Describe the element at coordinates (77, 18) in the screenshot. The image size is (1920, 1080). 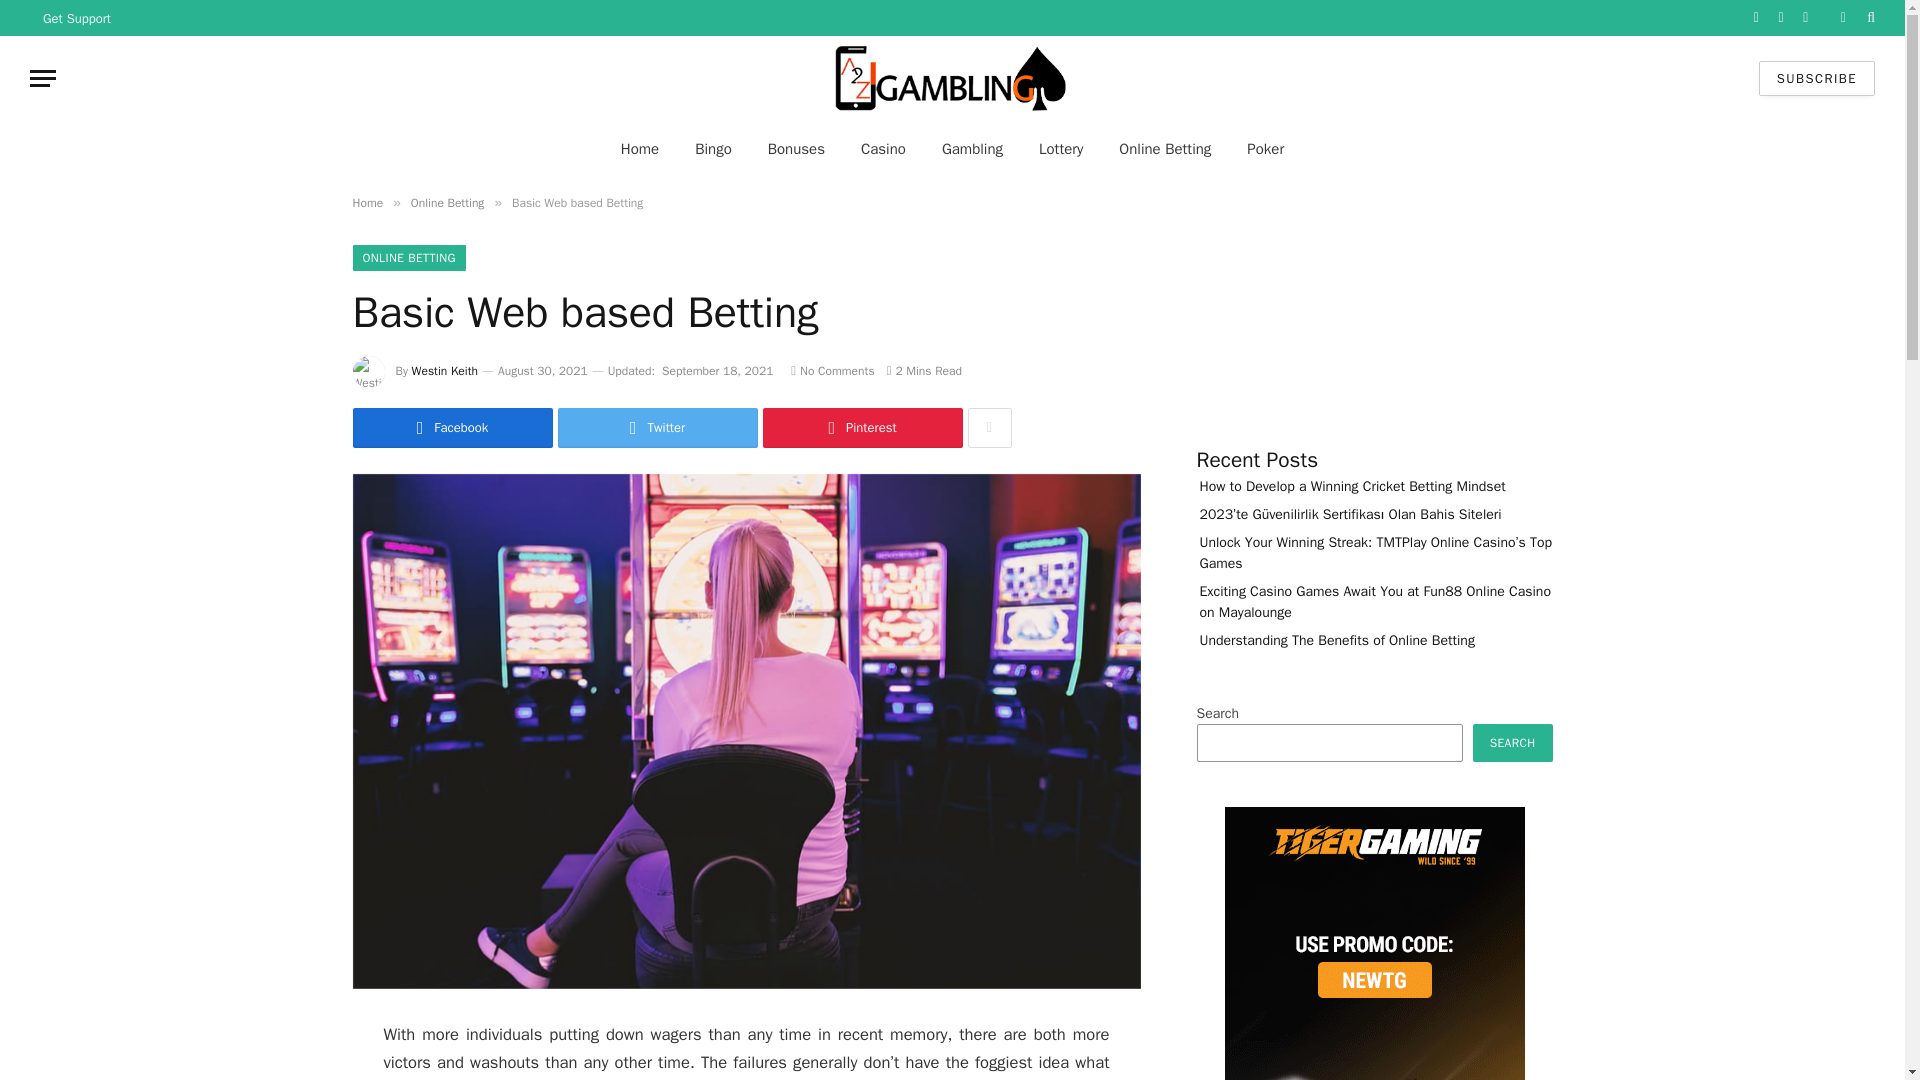
I see `Get Support` at that location.